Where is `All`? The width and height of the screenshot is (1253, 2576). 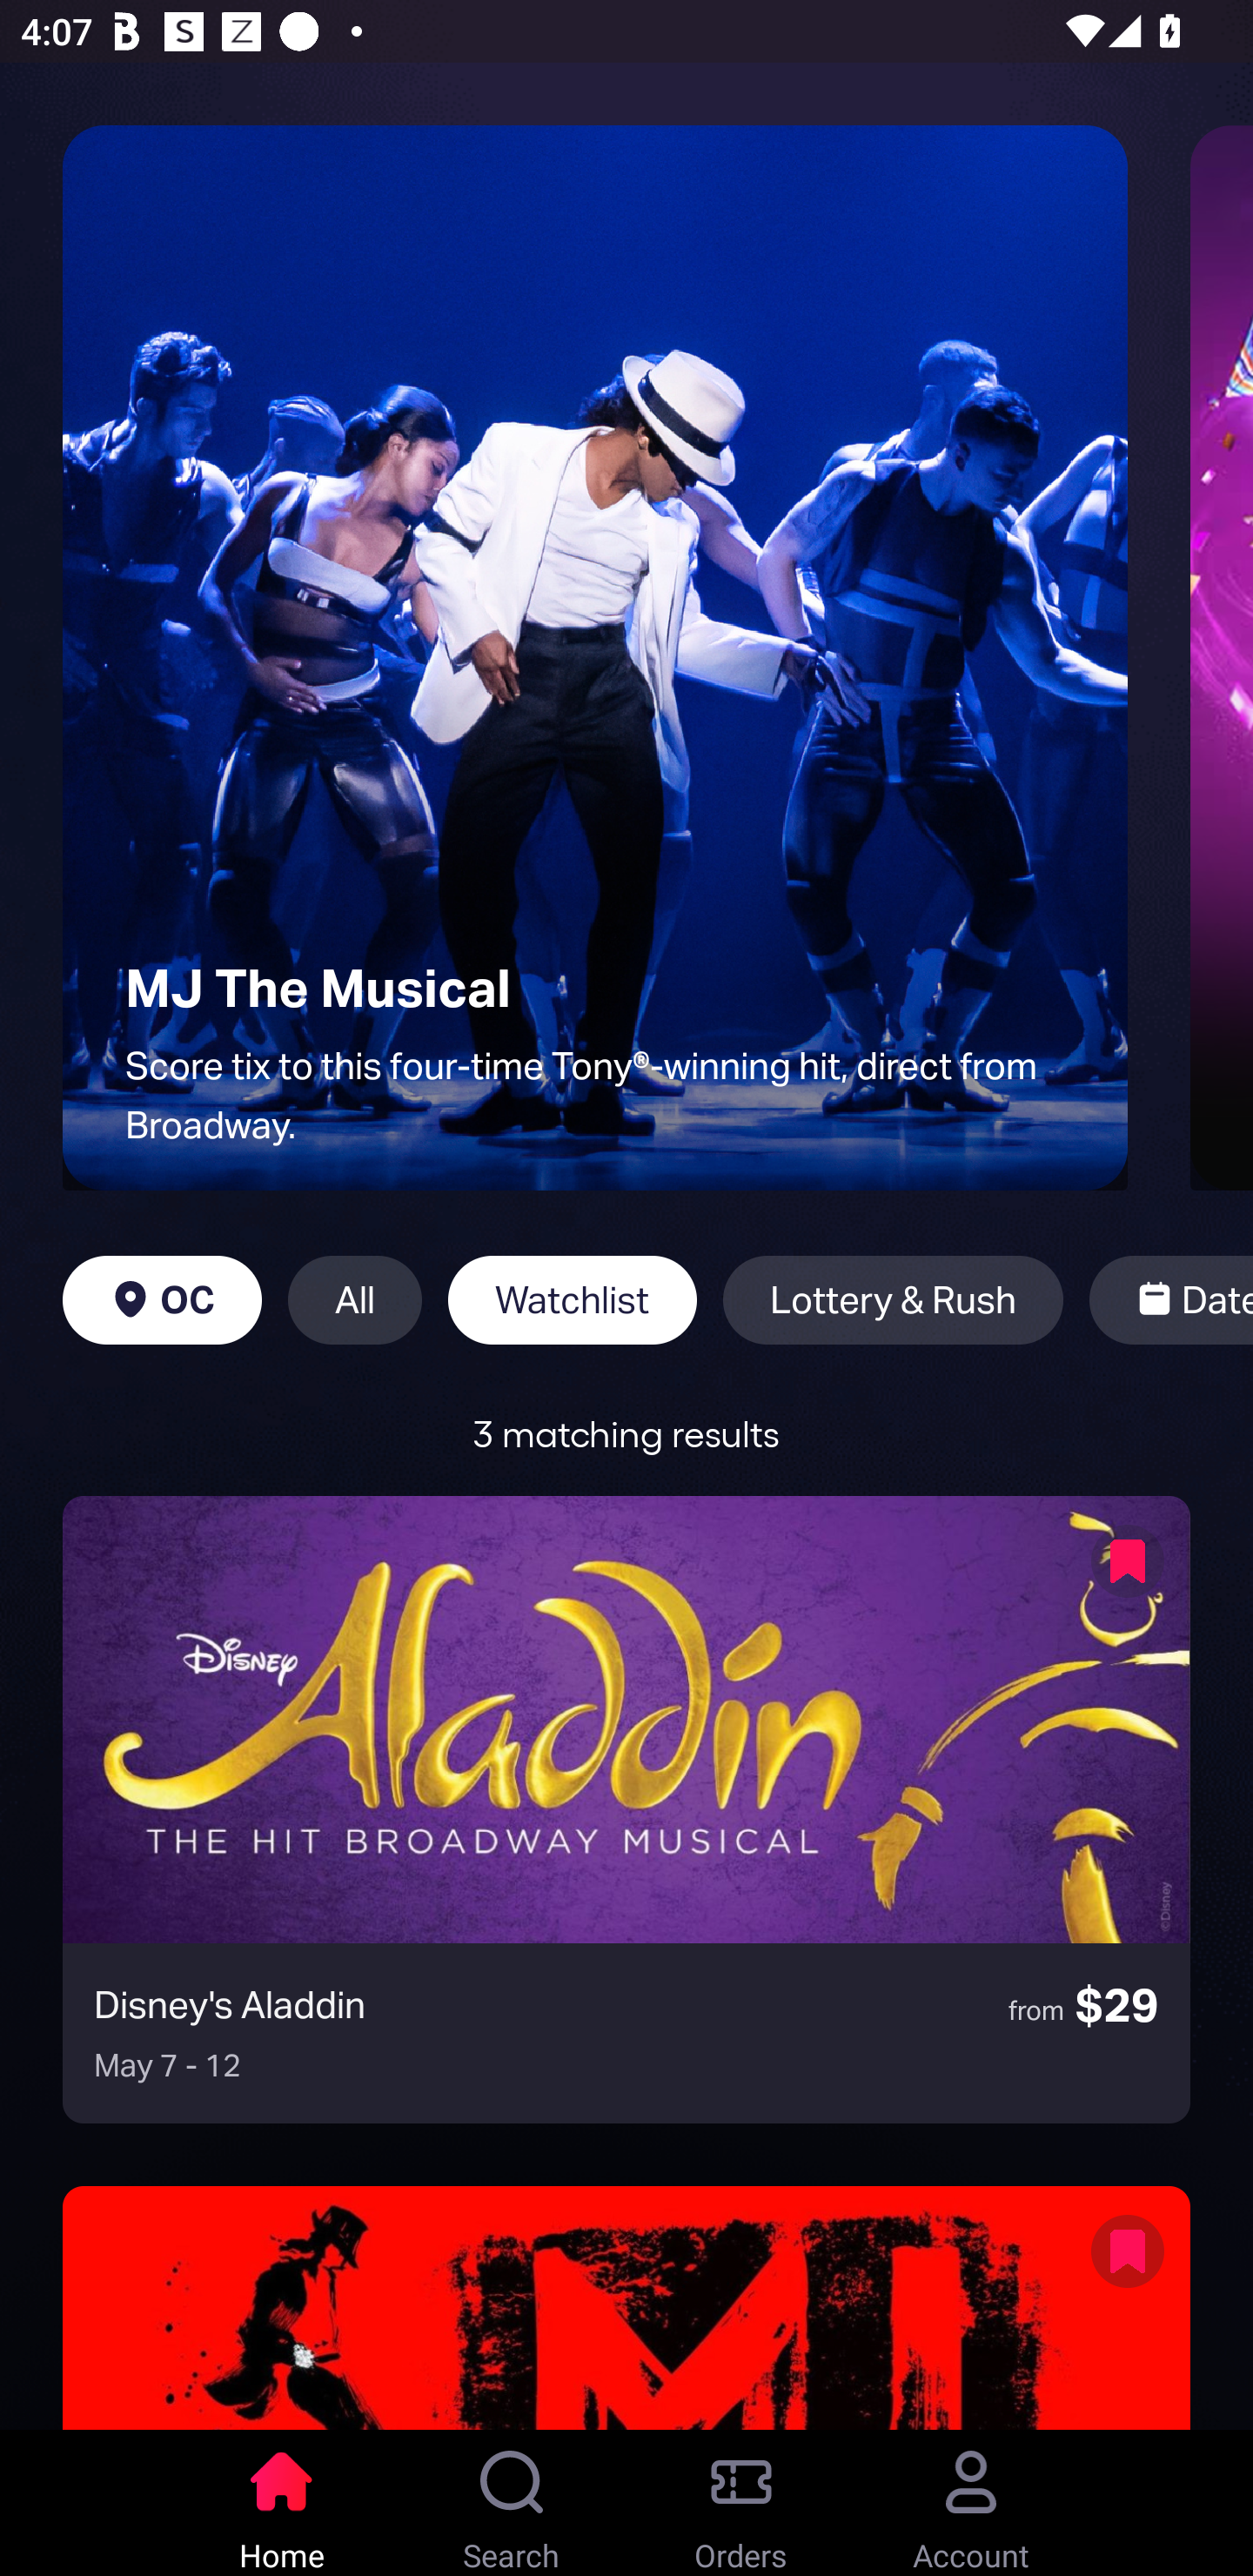 All is located at coordinates (355, 1300).